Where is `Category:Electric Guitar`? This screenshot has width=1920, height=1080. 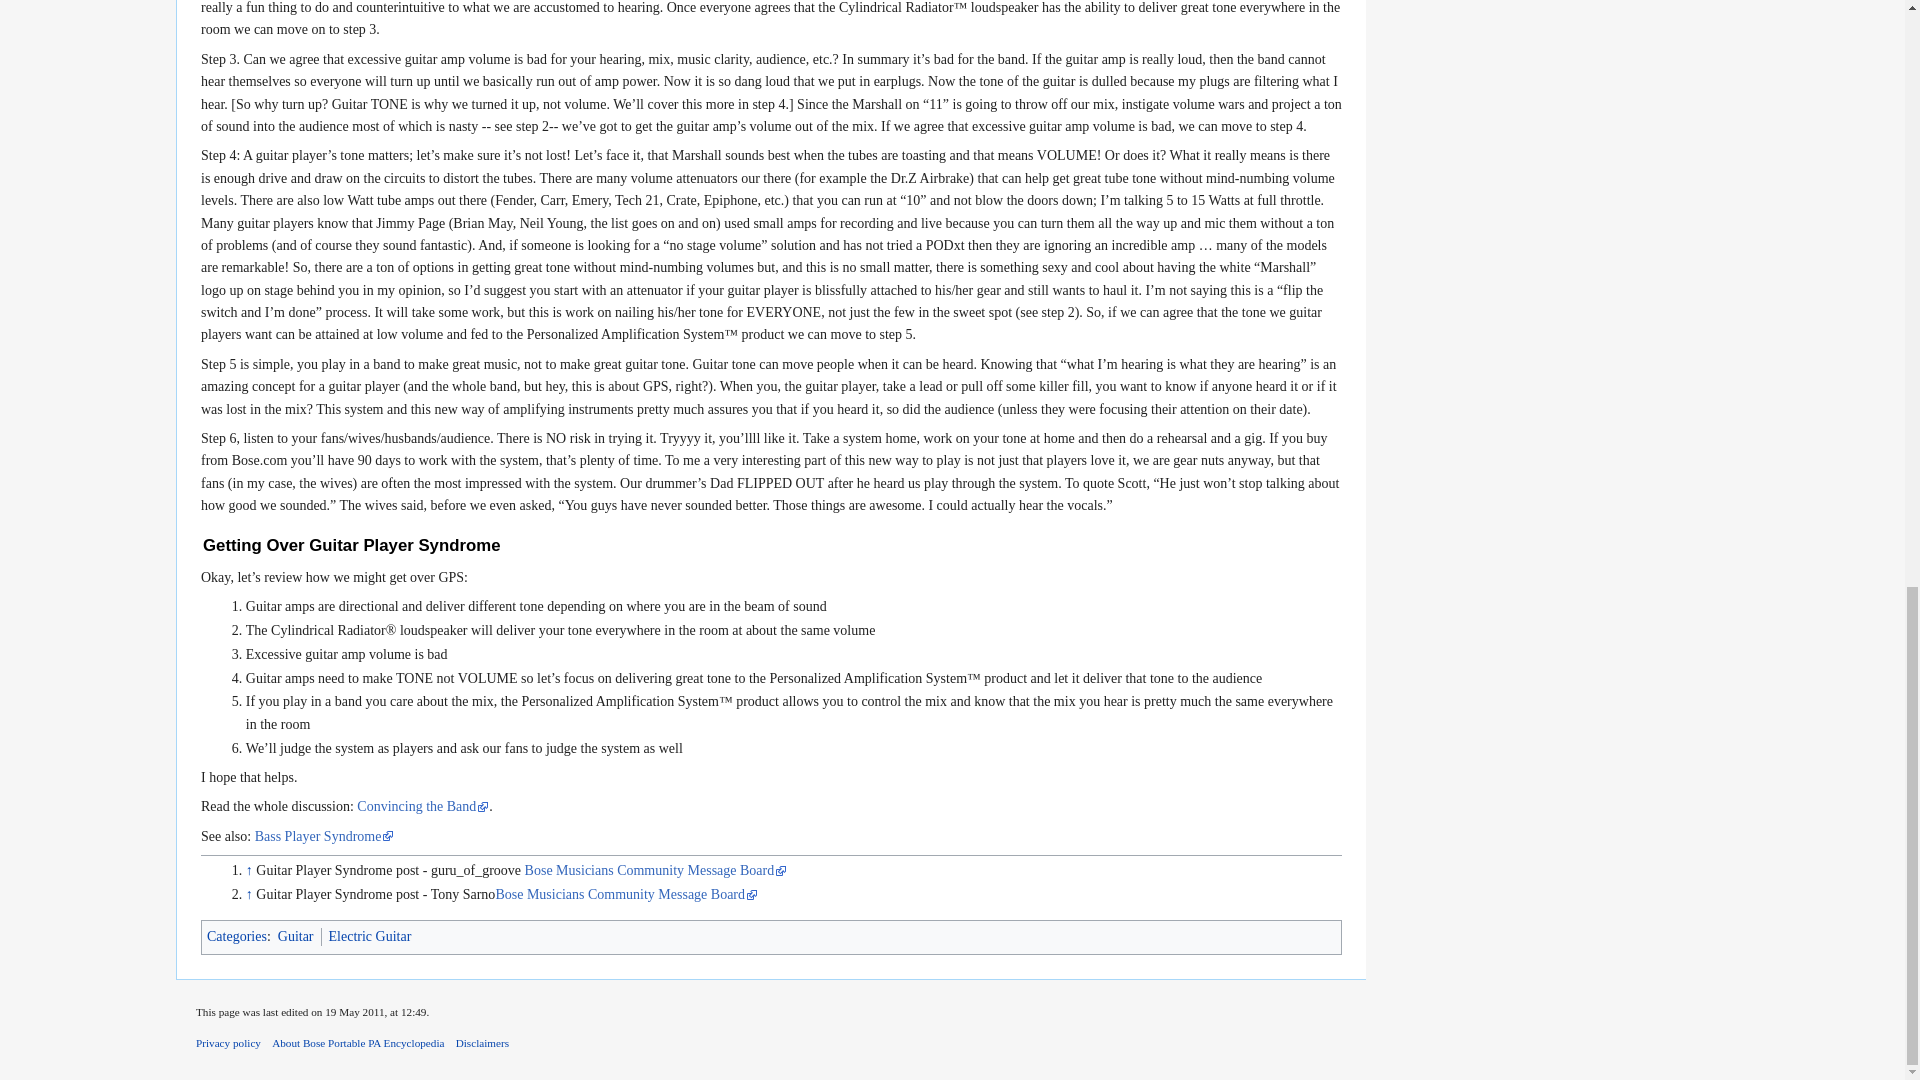
Category:Electric Guitar is located at coordinates (370, 936).